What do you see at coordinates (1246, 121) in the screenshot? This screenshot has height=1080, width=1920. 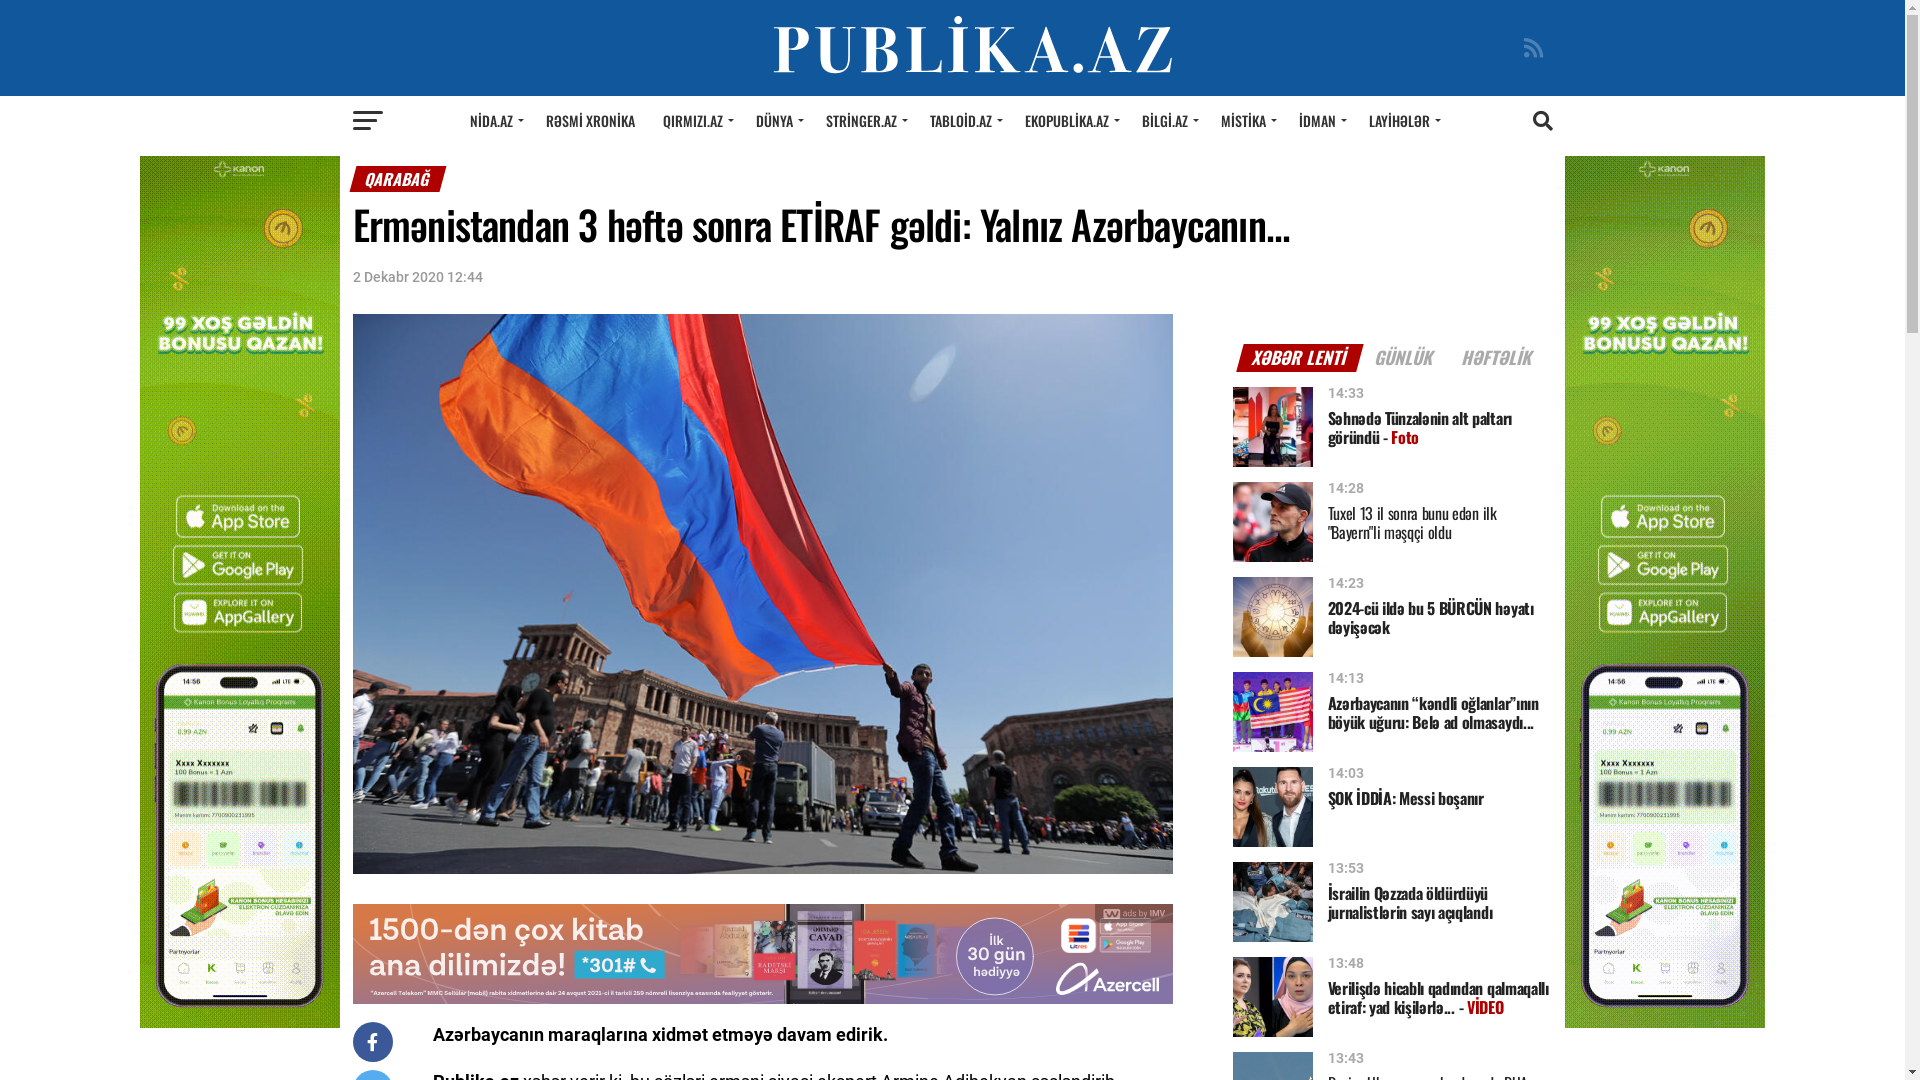 I see `MISTIKA` at bounding box center [1246, 121].